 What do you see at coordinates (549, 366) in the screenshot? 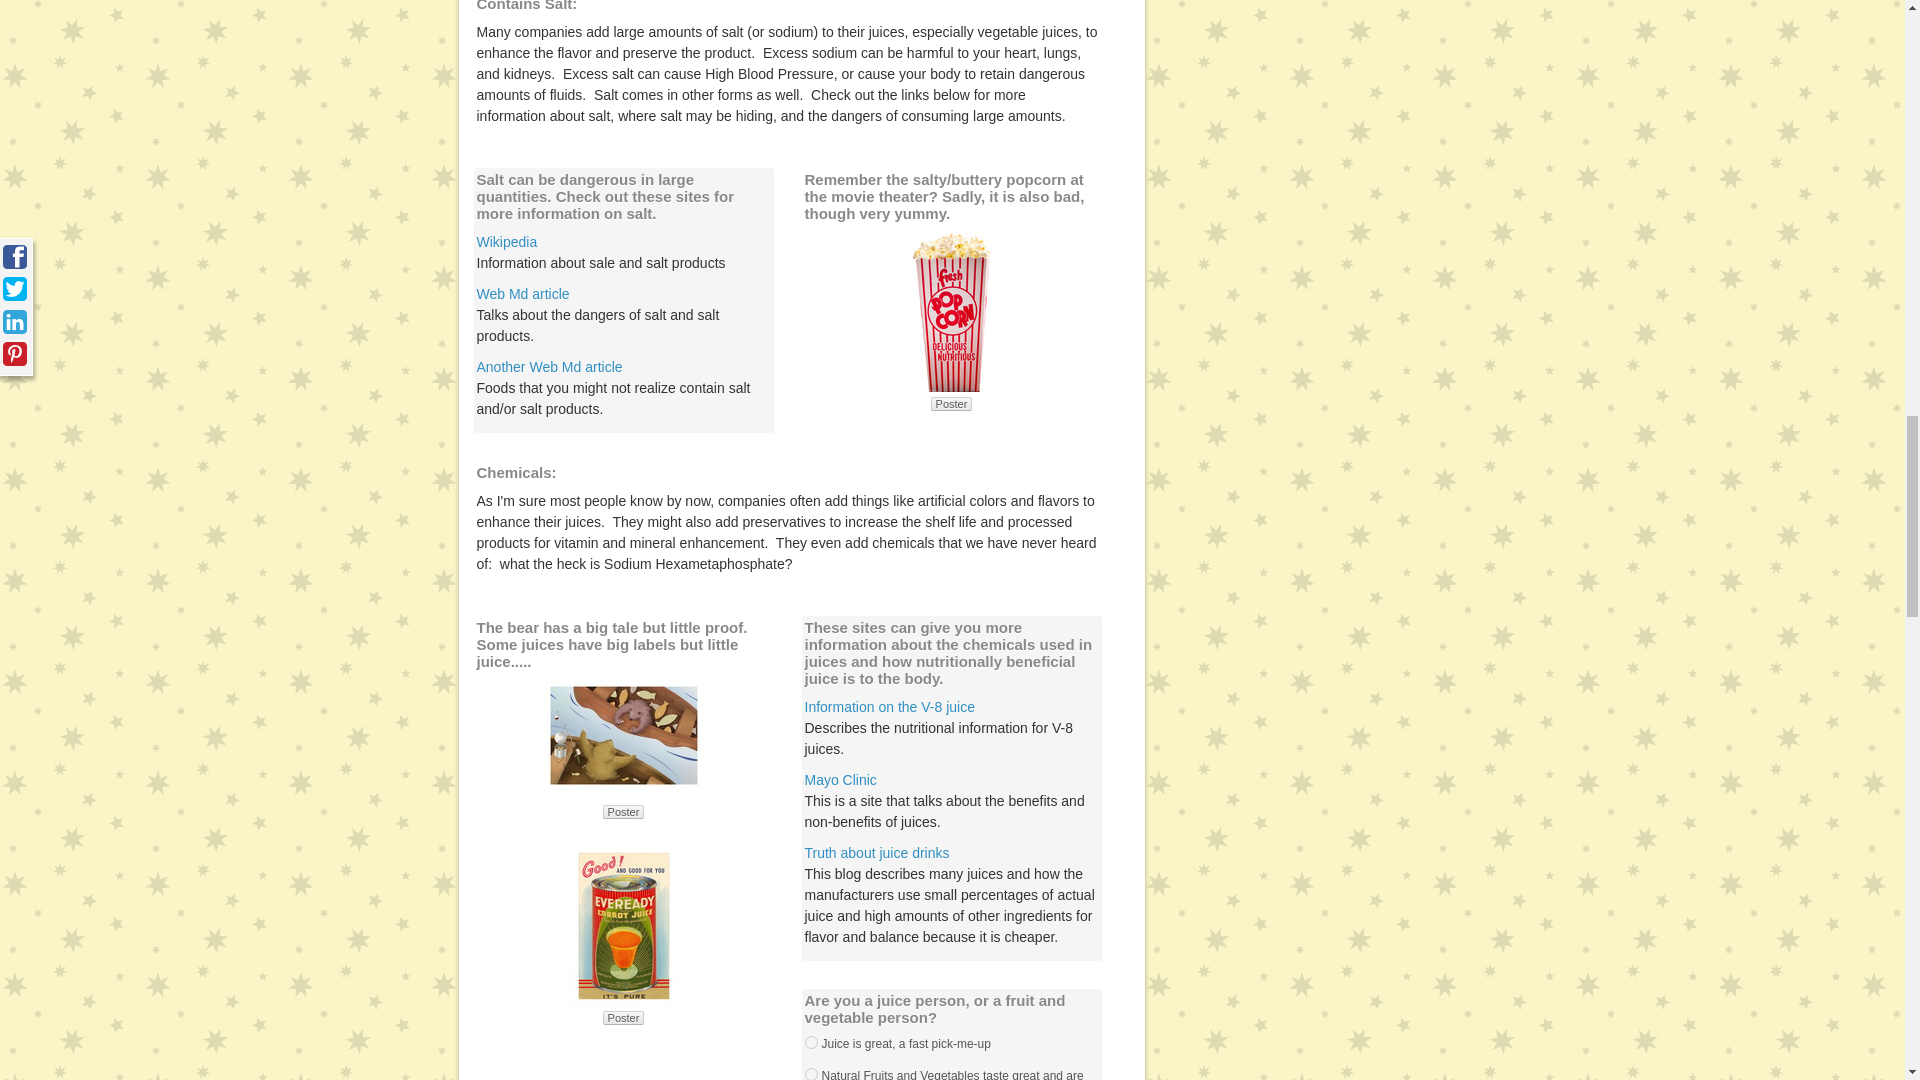
I see `Another Web Md article` at bounding box center [549, 366].